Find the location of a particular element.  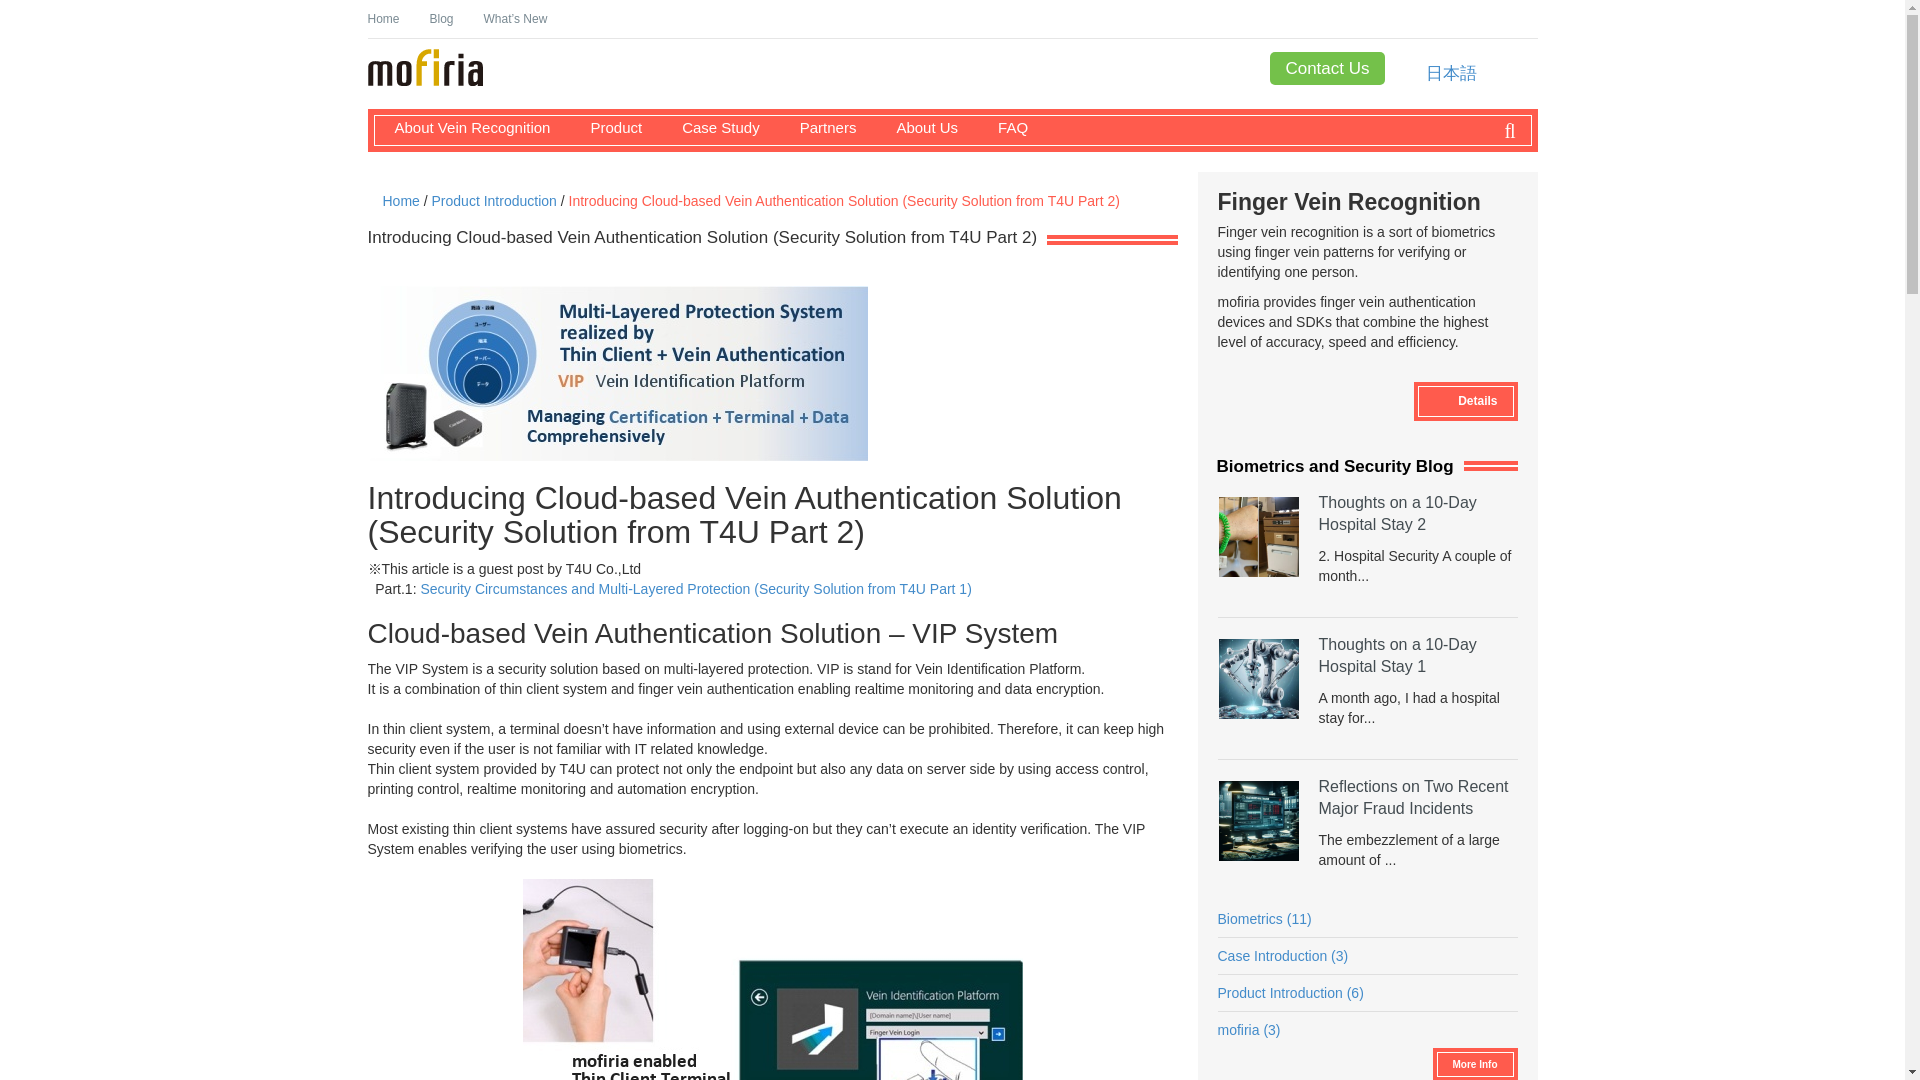

Case Study is located at coordinates (711, 126).